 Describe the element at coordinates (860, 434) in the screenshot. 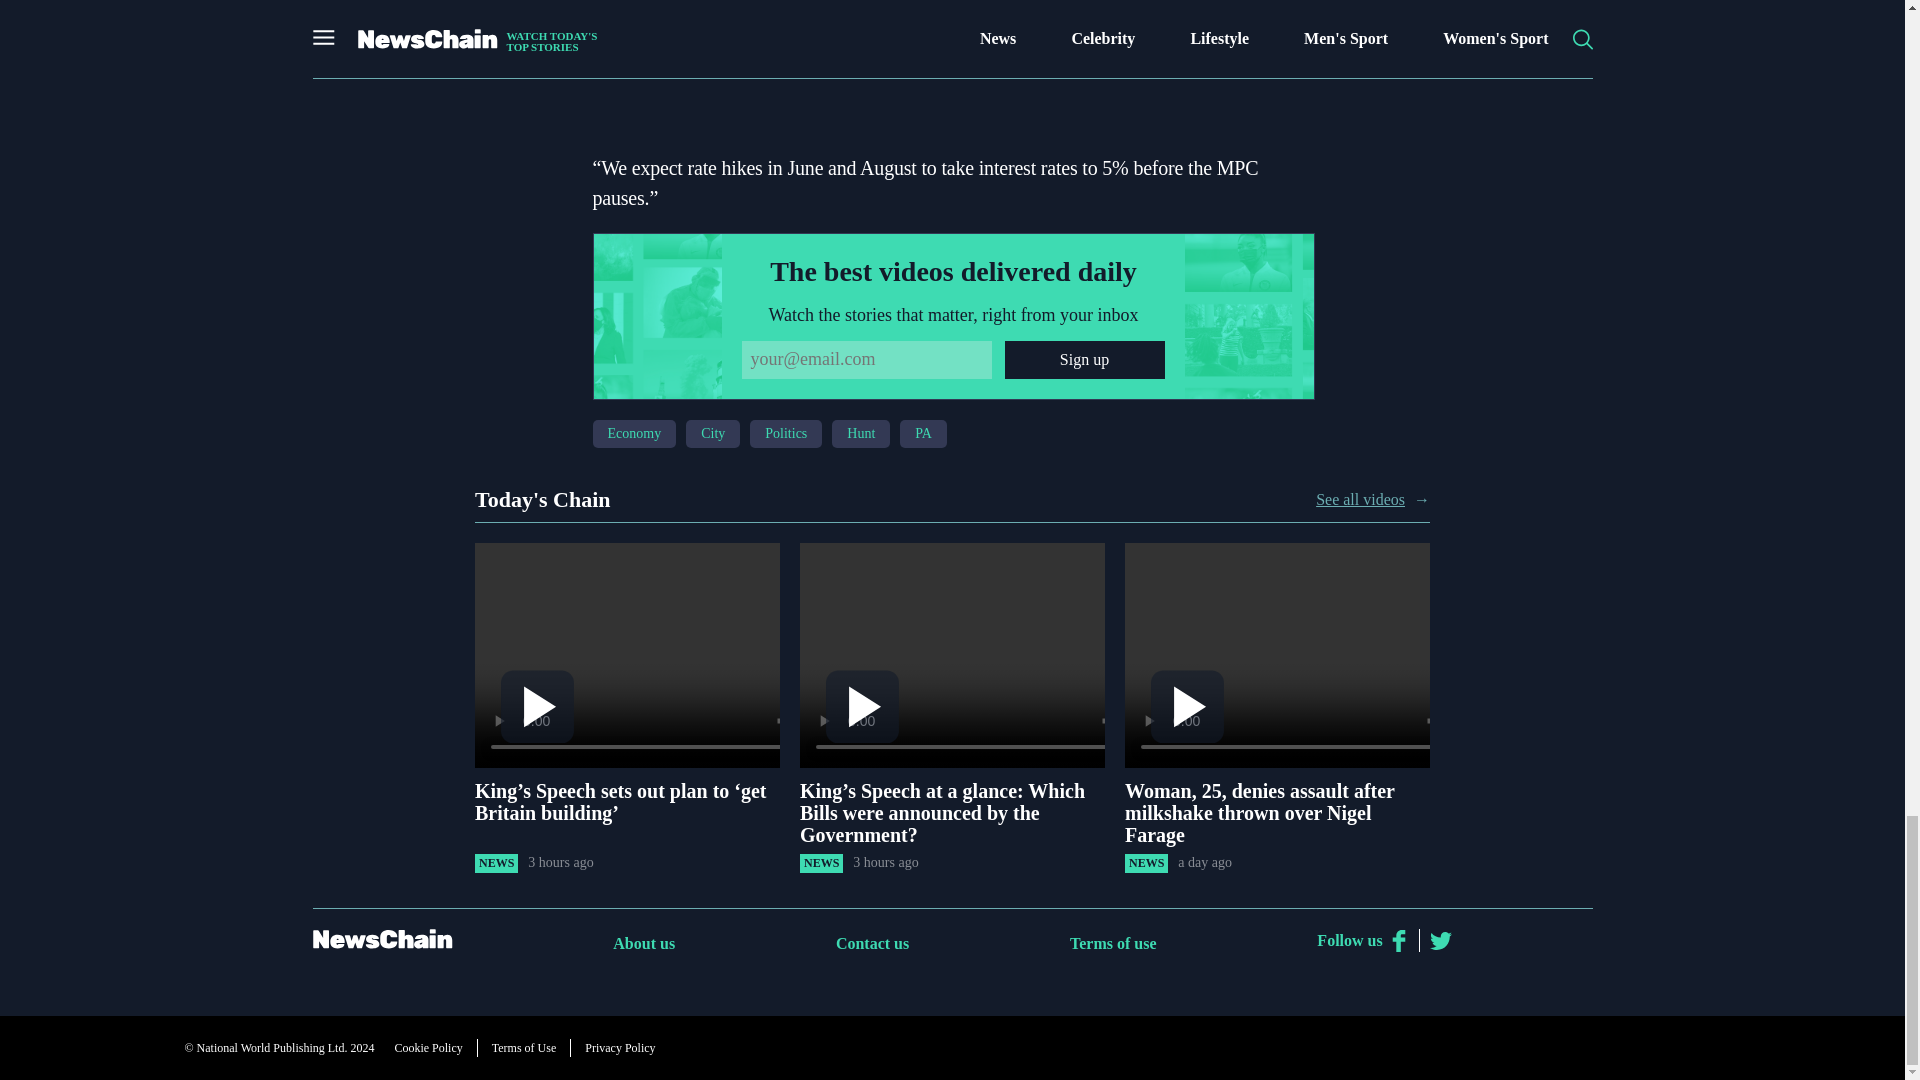

I see `Hunt` at that location.